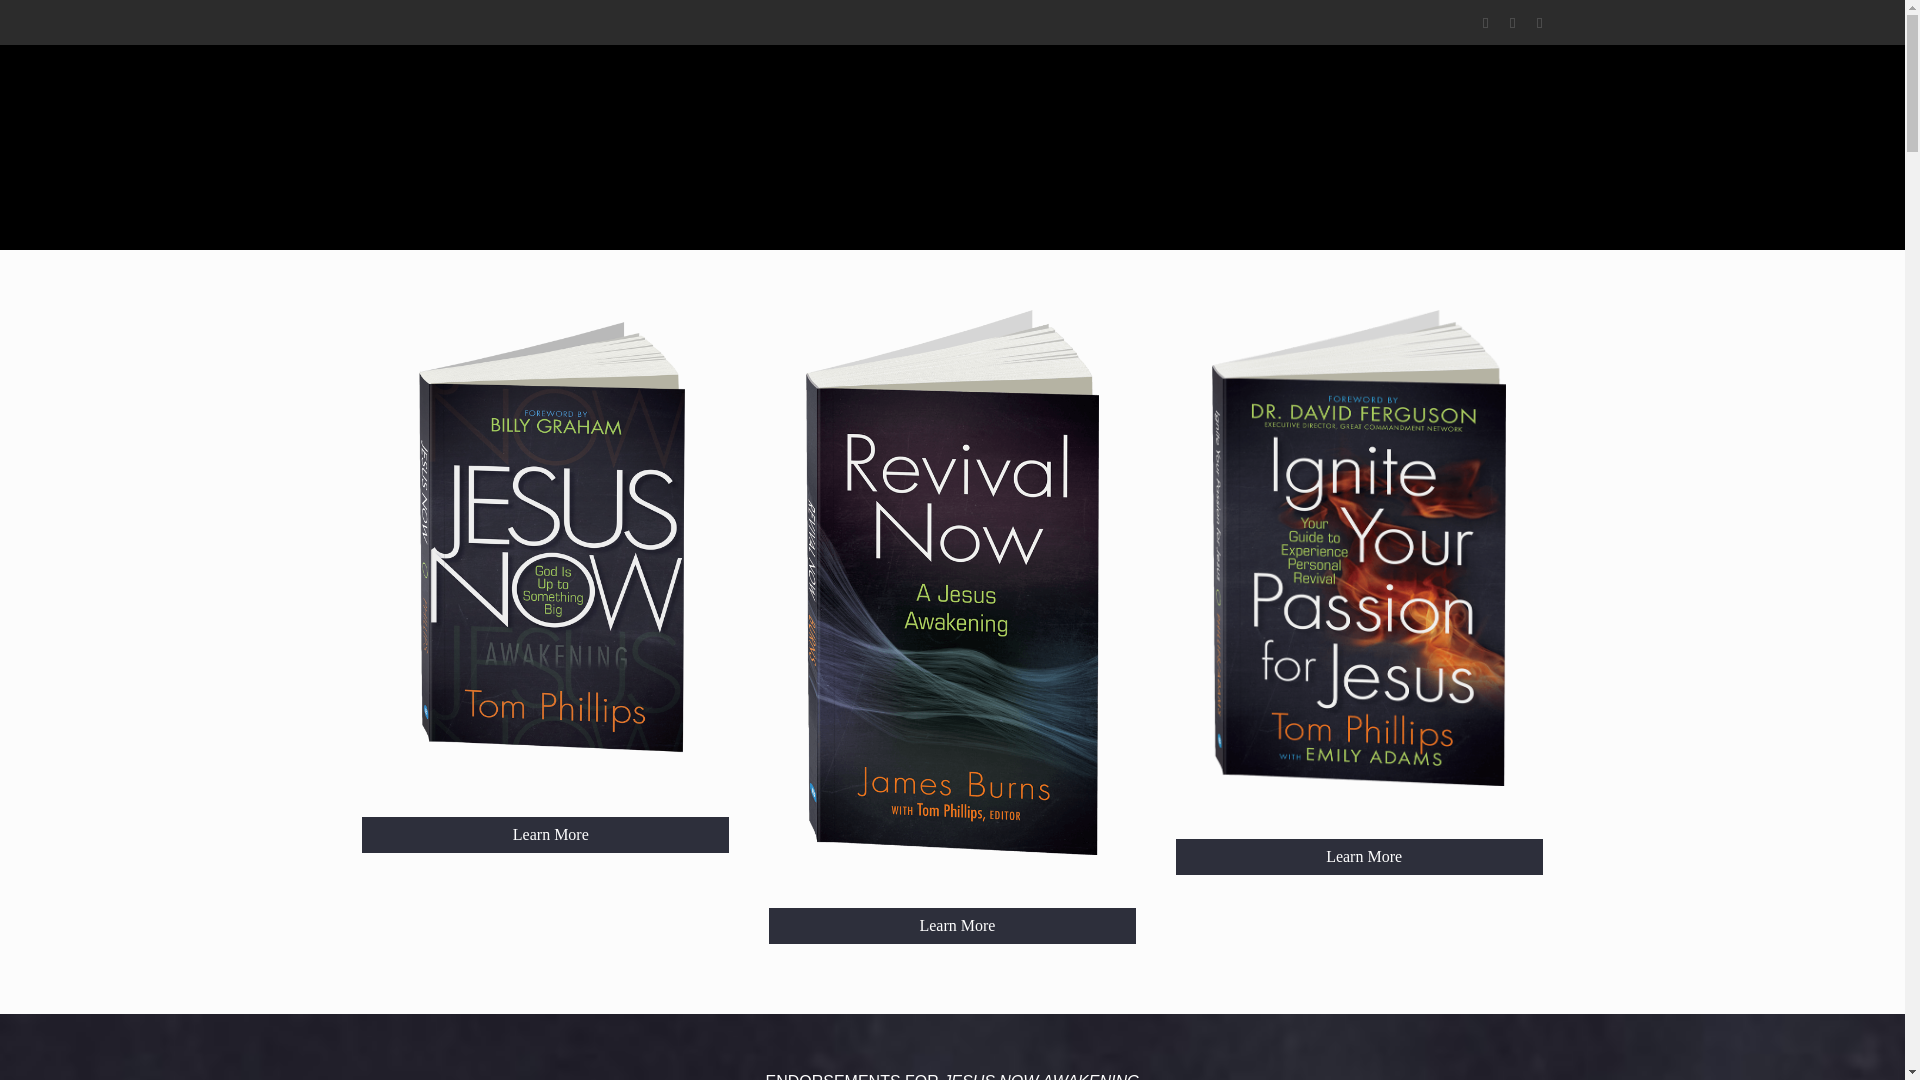  I want to click on Learn More, so click(546, 834).